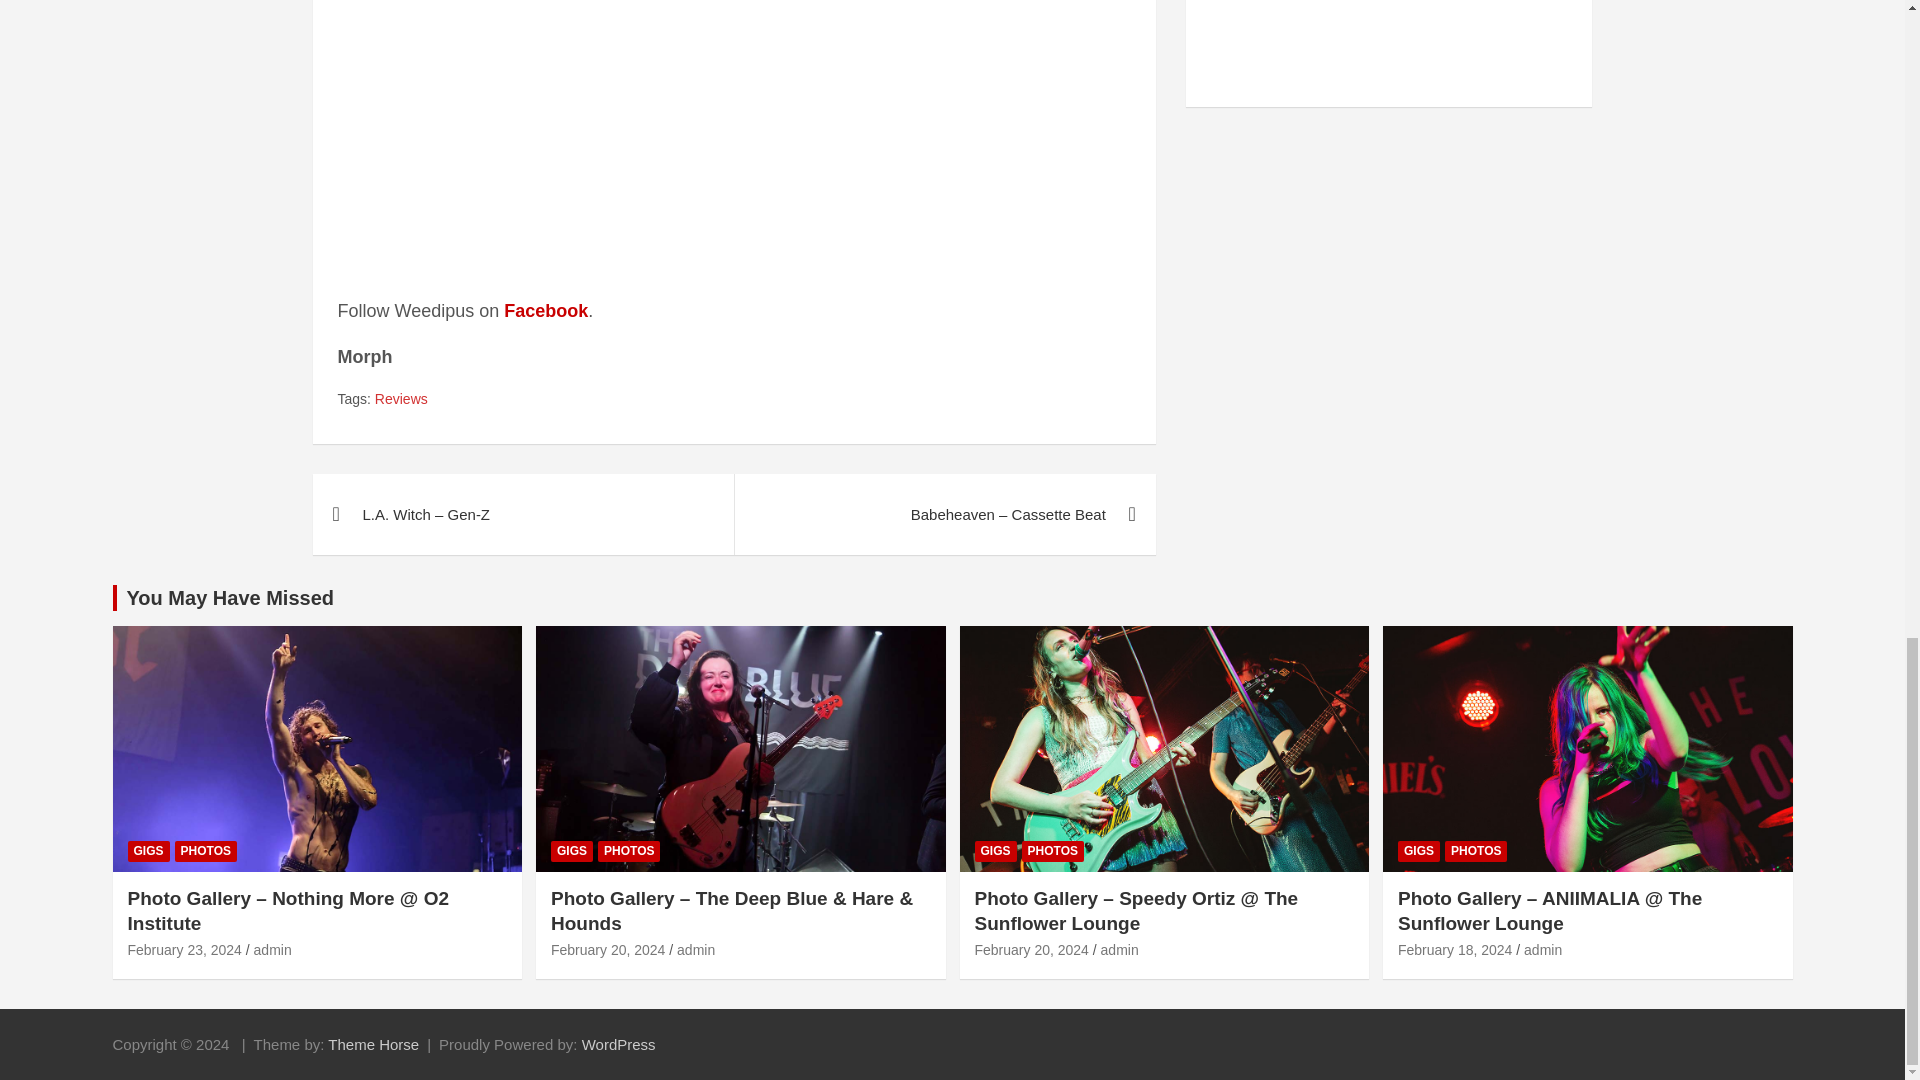 The height and width of the screenshot is (1080, 1920). I want to click on WordPress, so click(618, 1044).